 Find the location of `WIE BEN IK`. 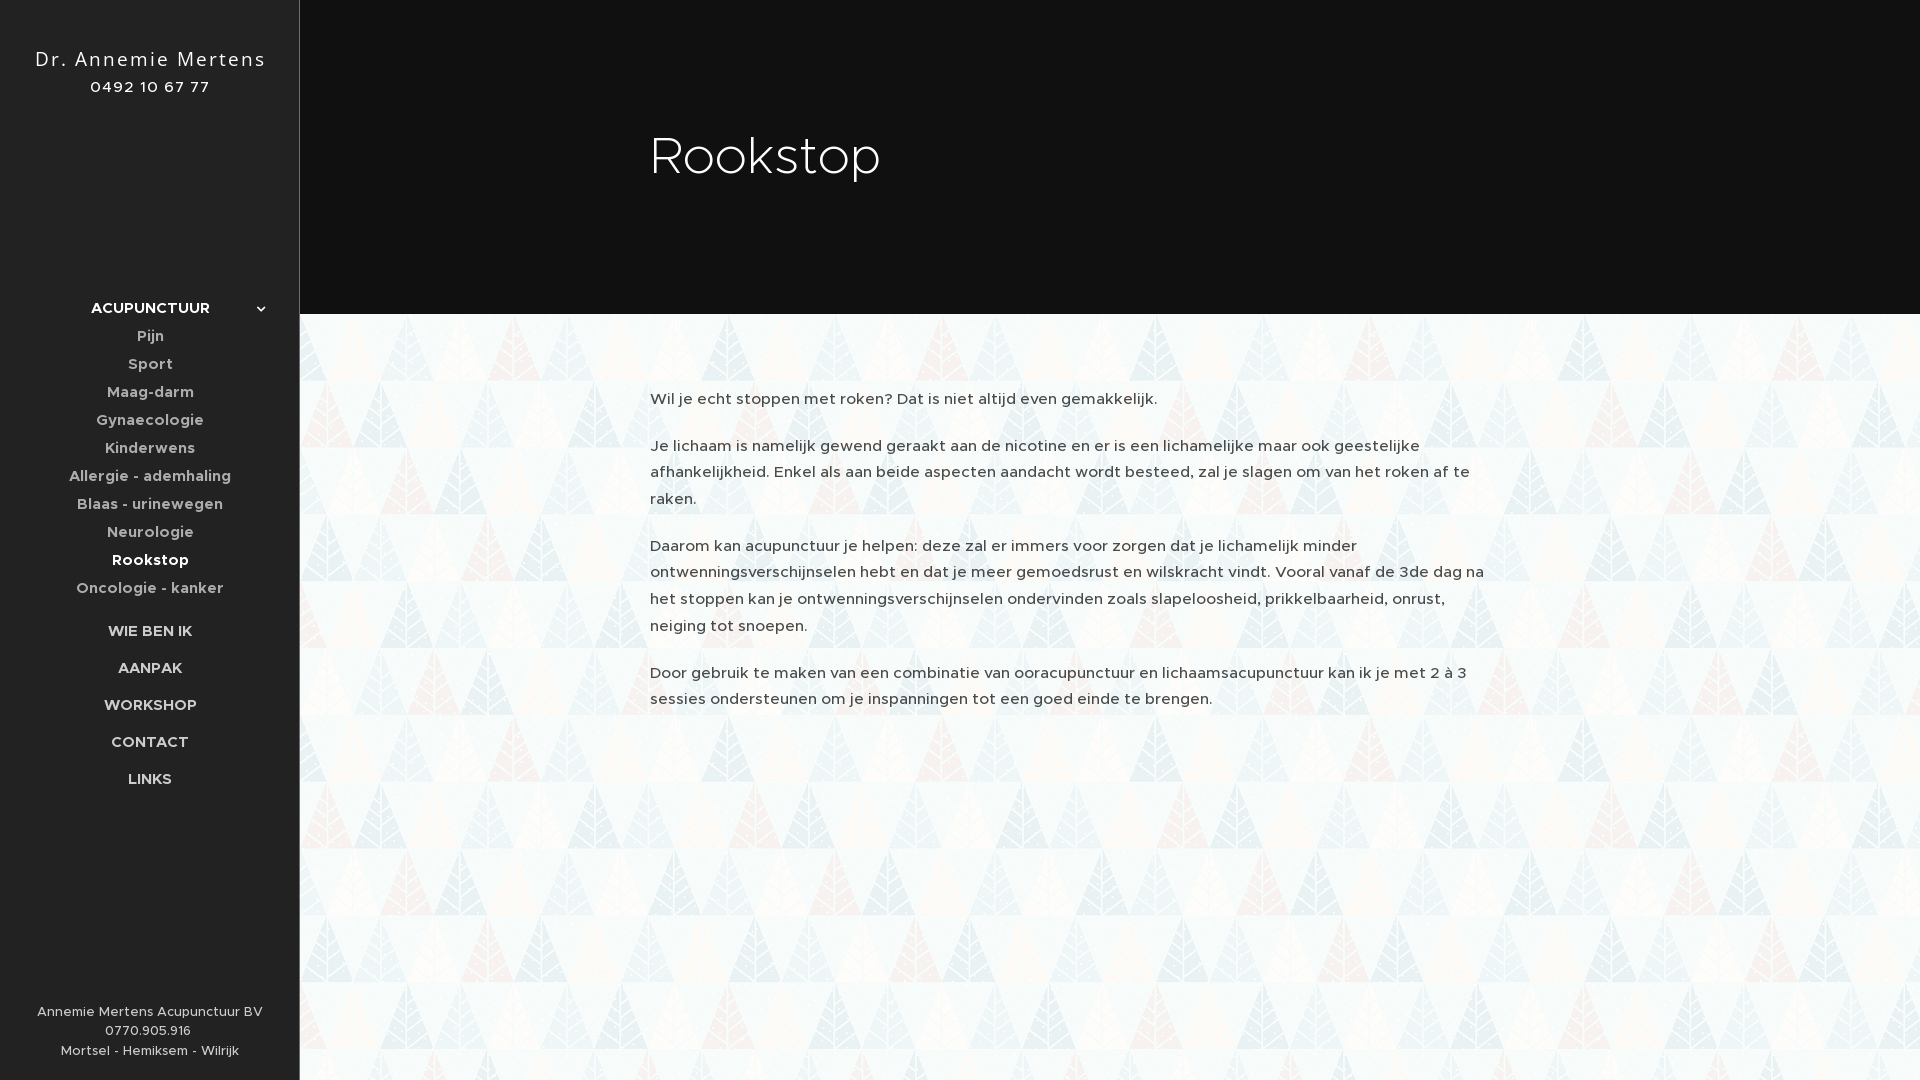

WIE BEN IK is located at coordinates (150, 630).